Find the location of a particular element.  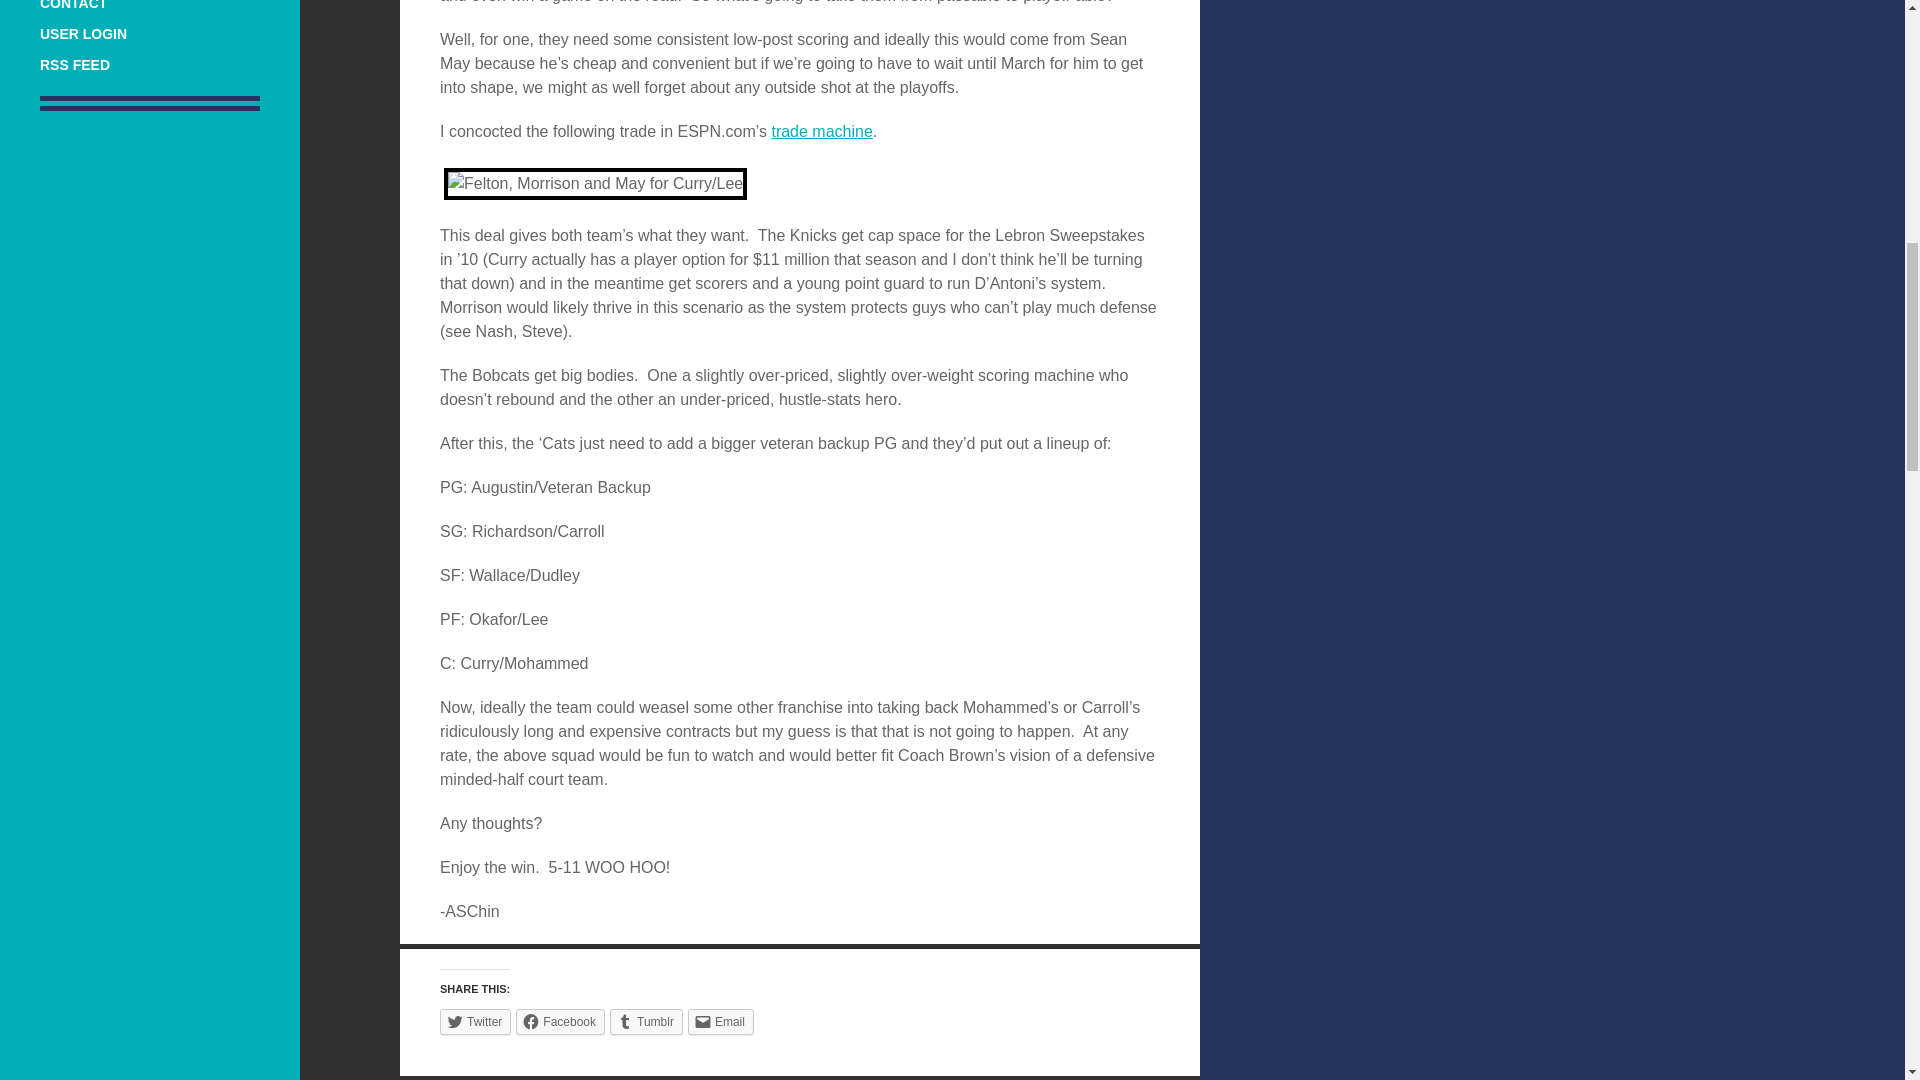

Tumblr is located at coordinates (646, 1020).